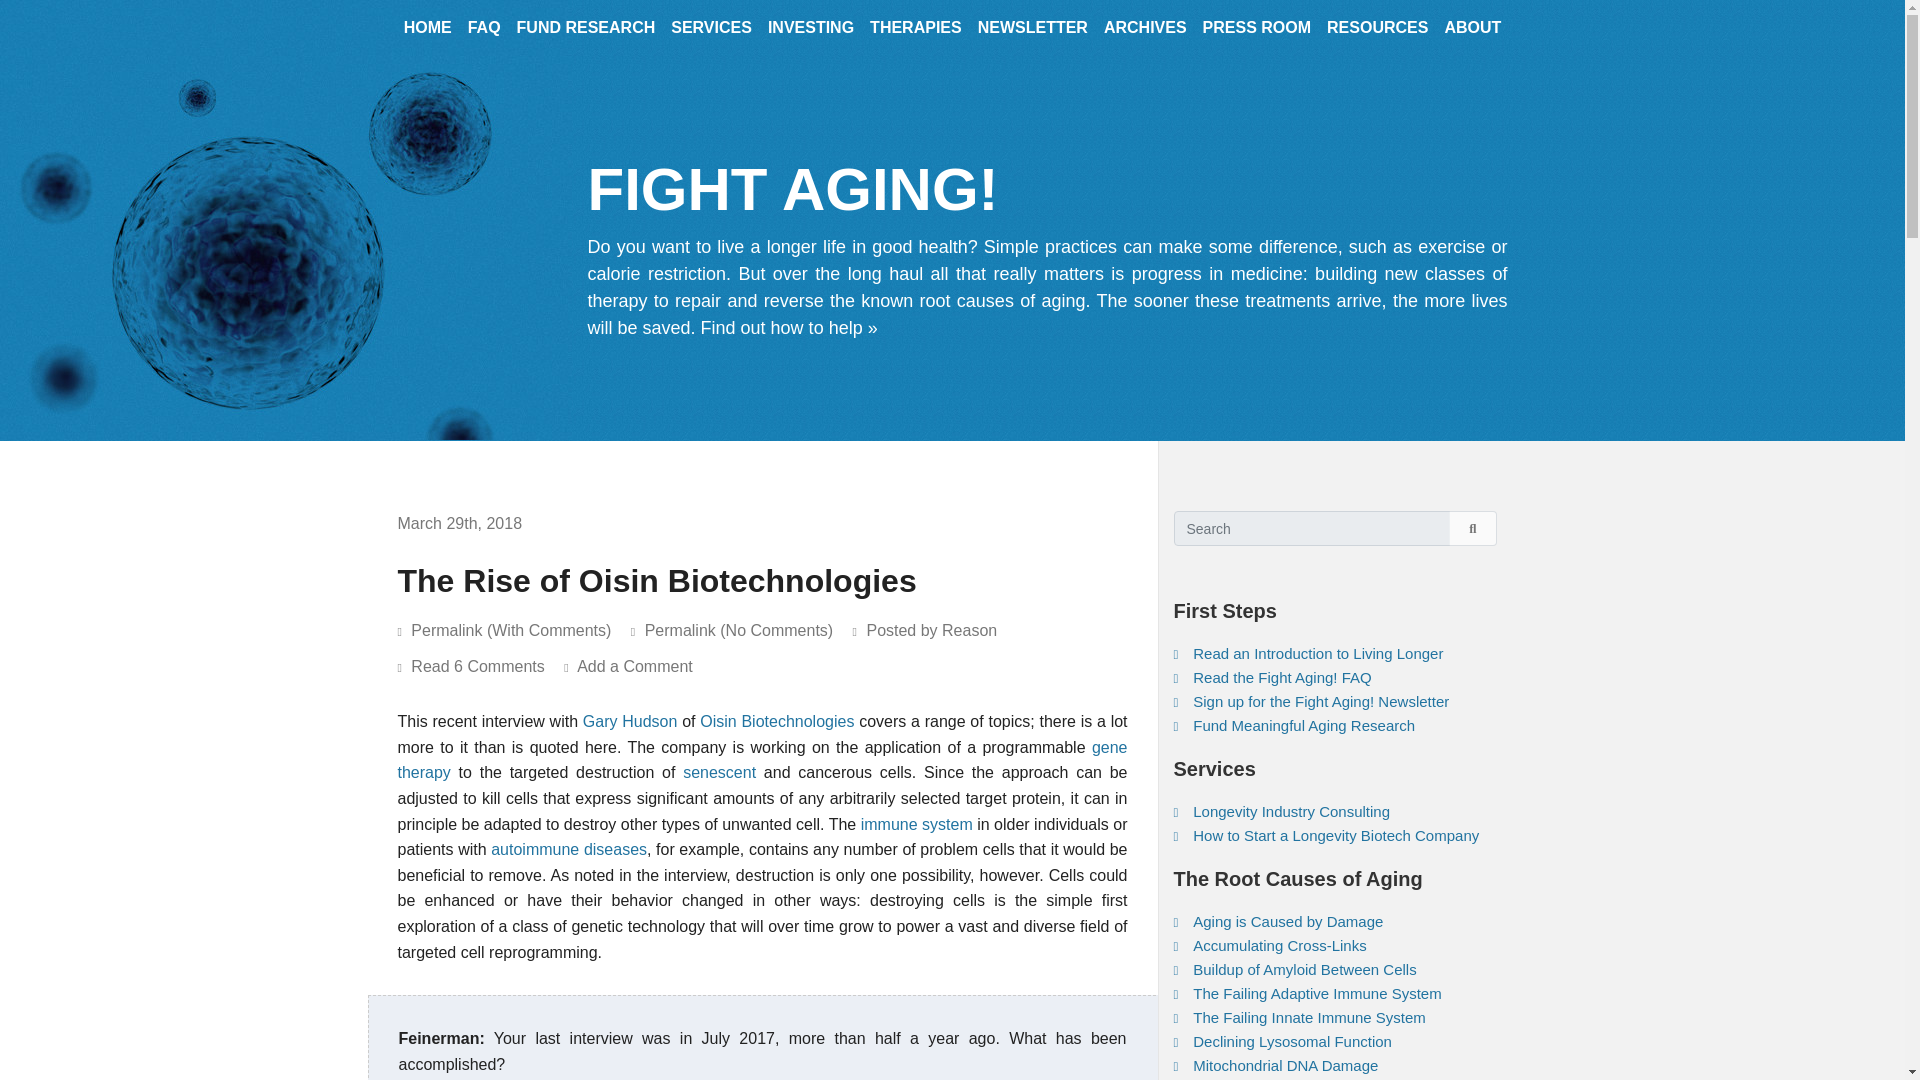  What do you see at coordinates (428, 34) in the screenshot?
I see `HOME` at bounding box center [428, 34].